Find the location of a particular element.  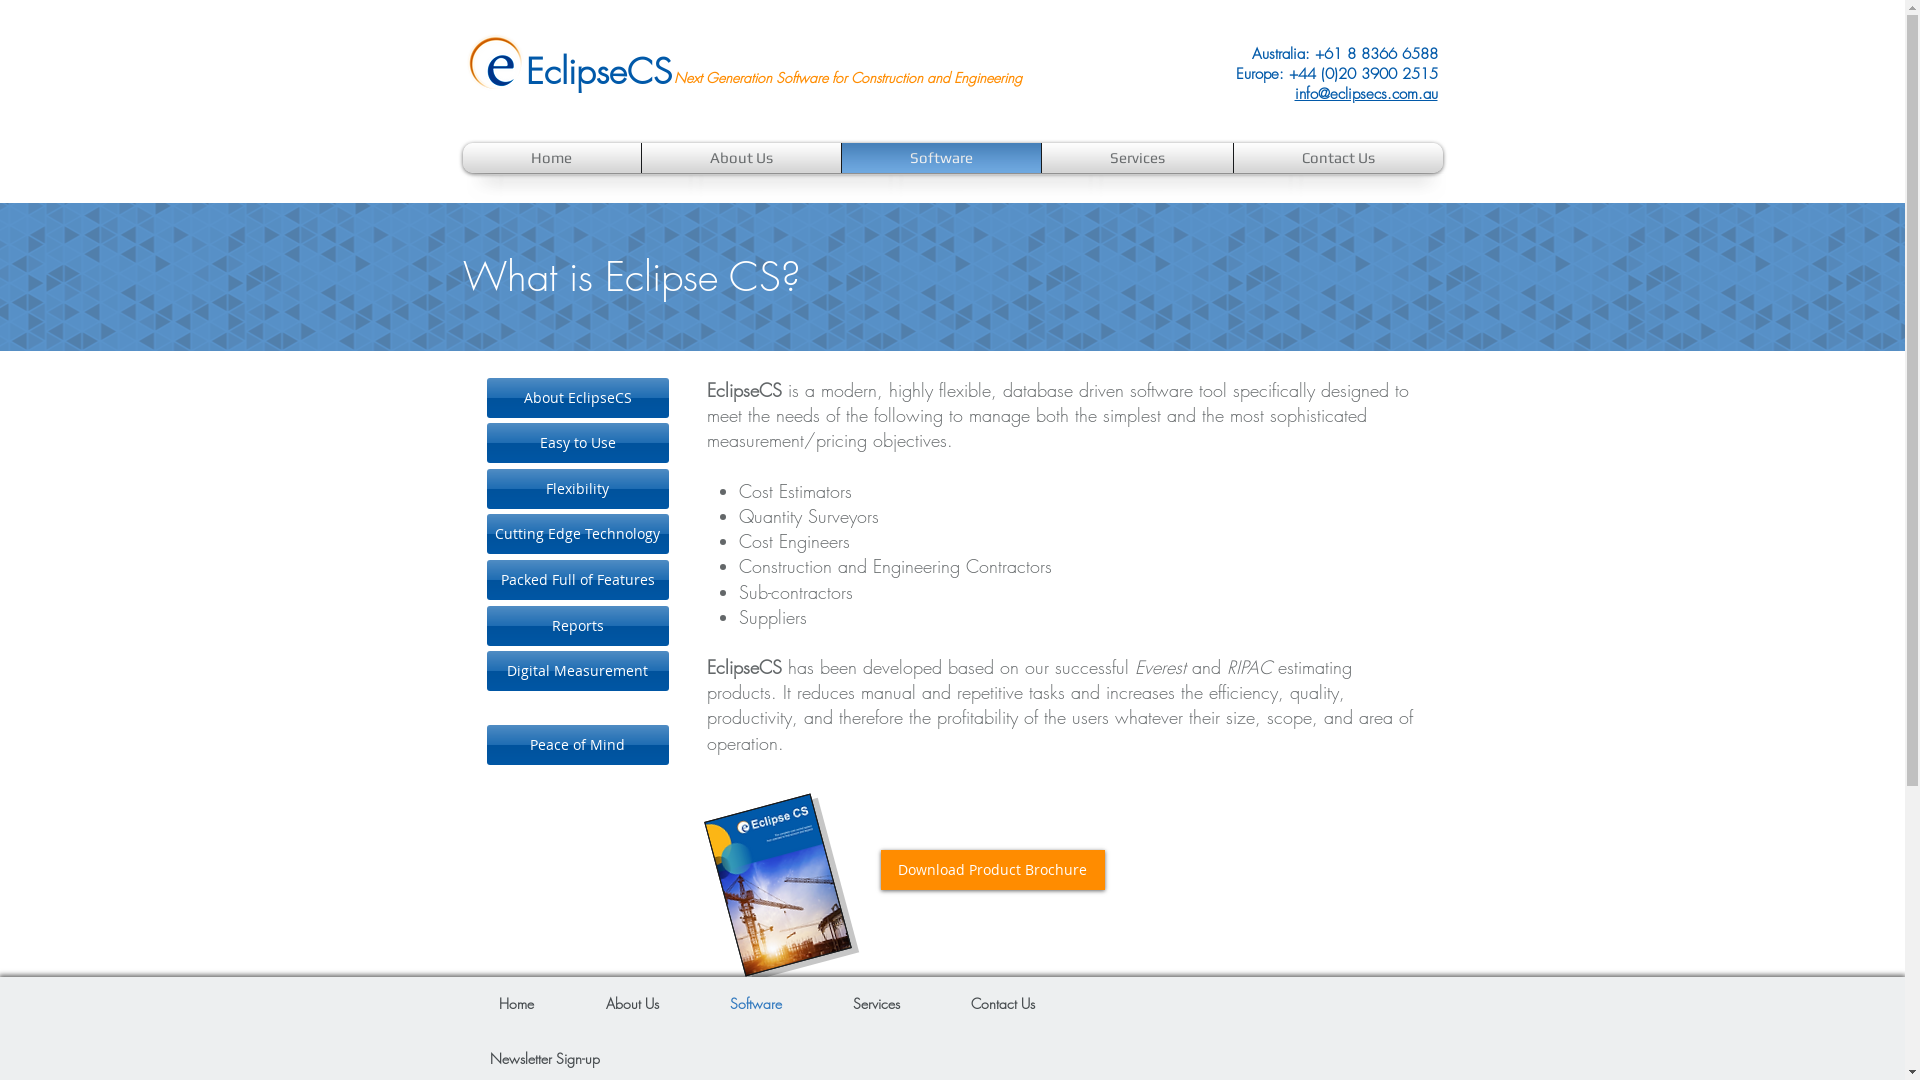

About Us is located at coordinates (740, 158).